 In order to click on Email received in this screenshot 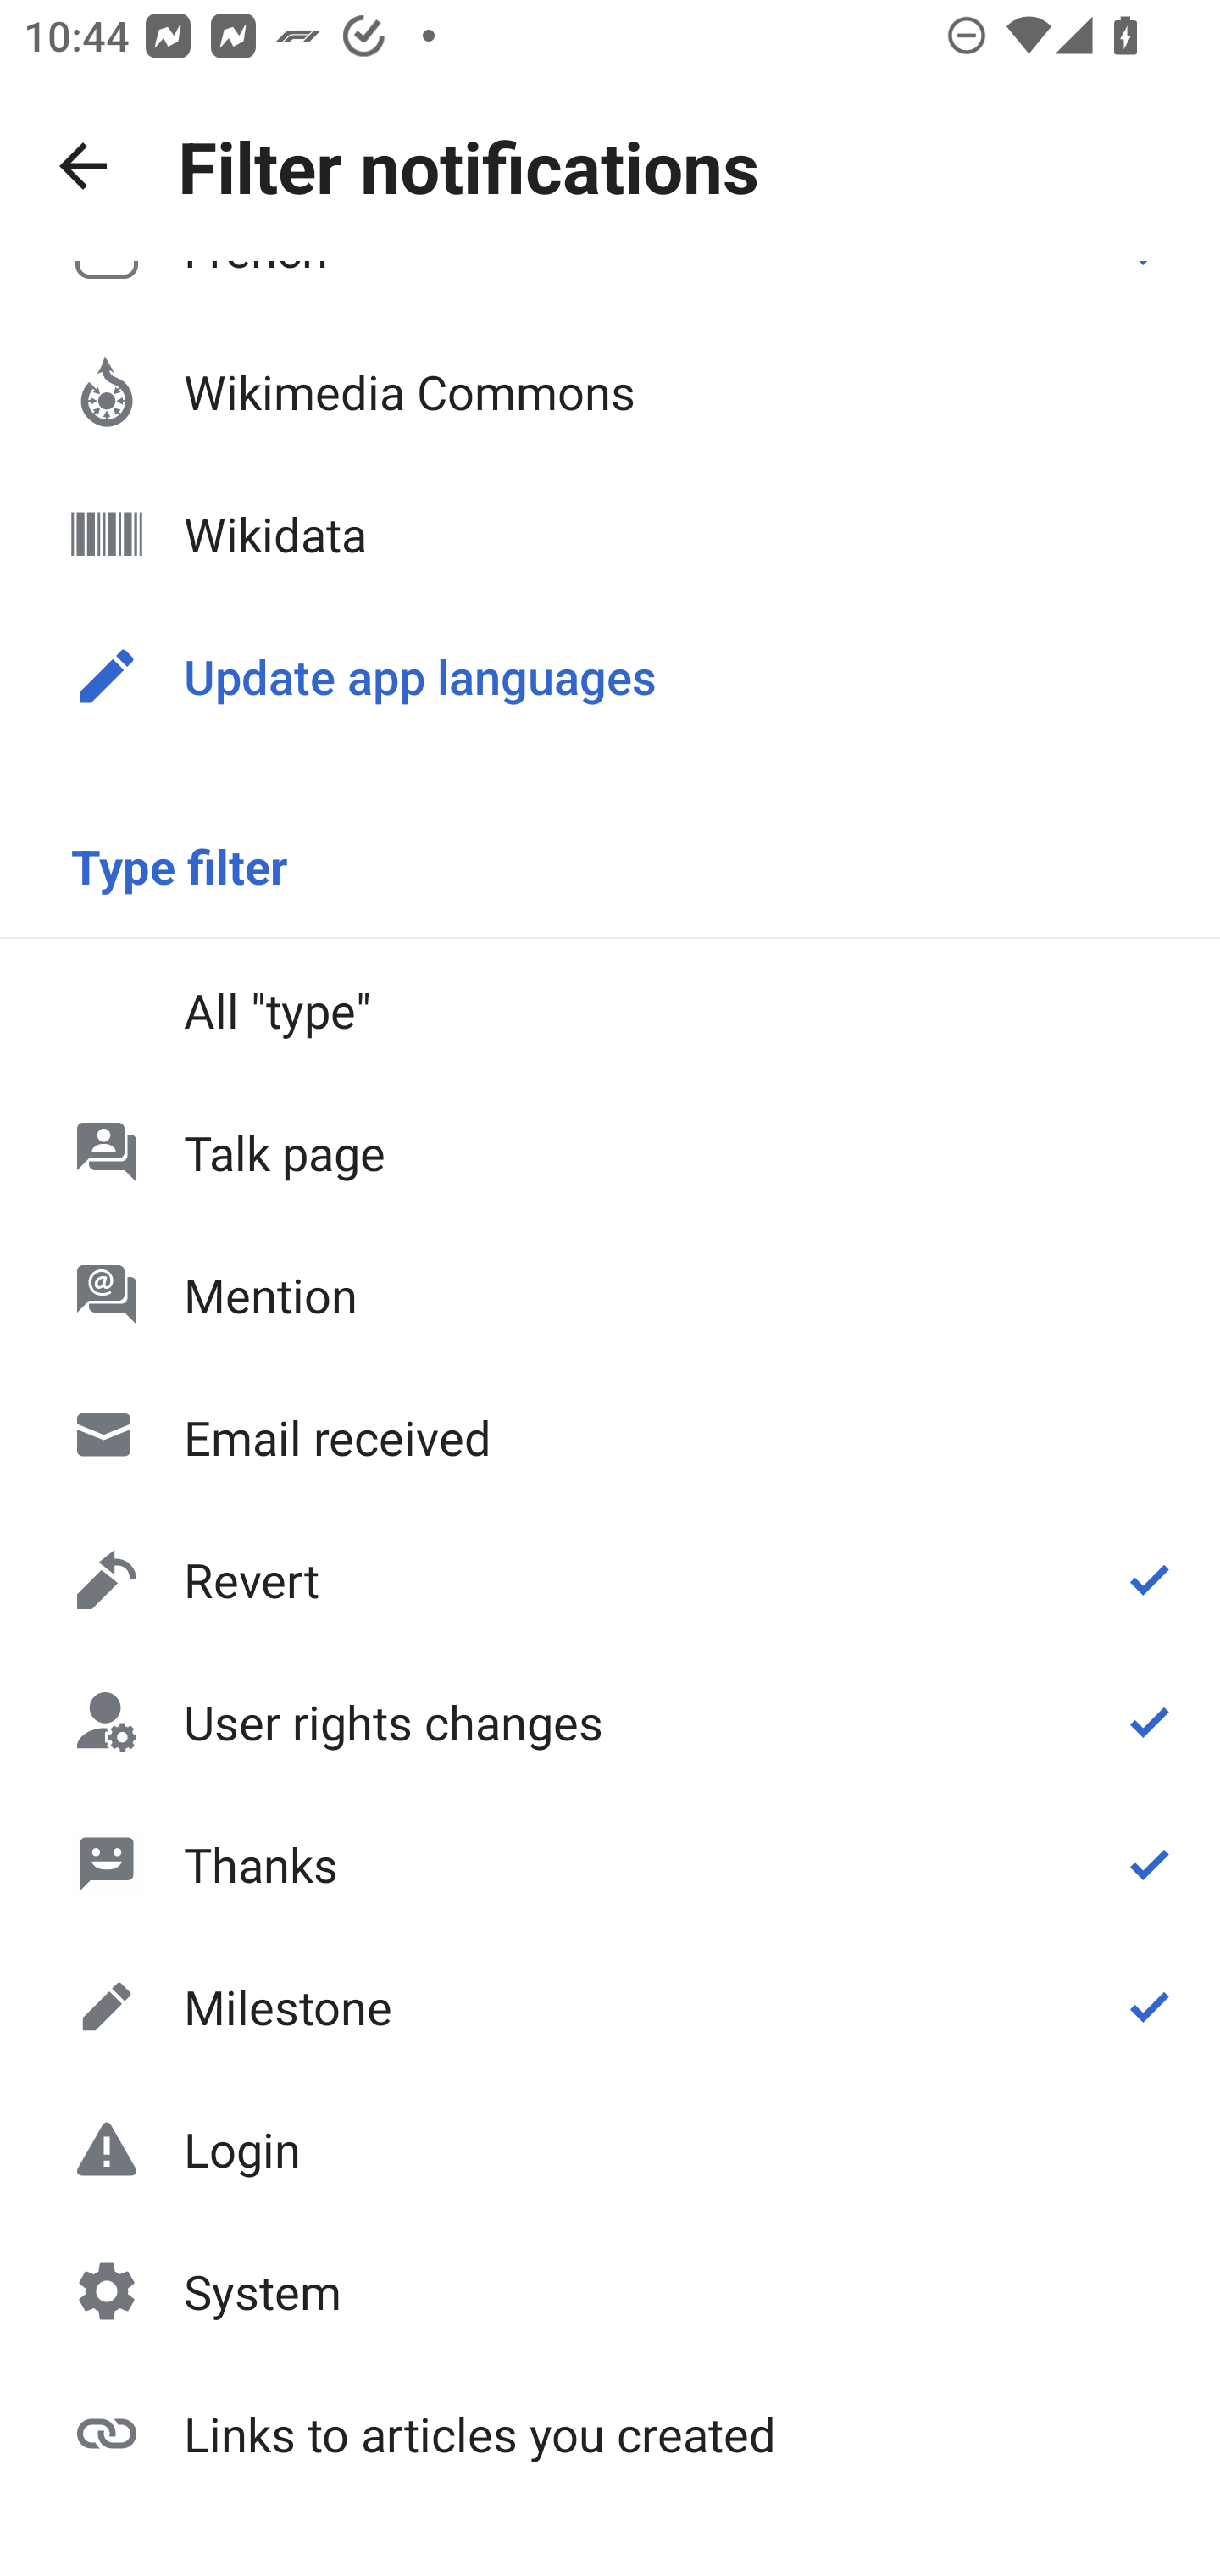, I will do `click(610, 1437)`.